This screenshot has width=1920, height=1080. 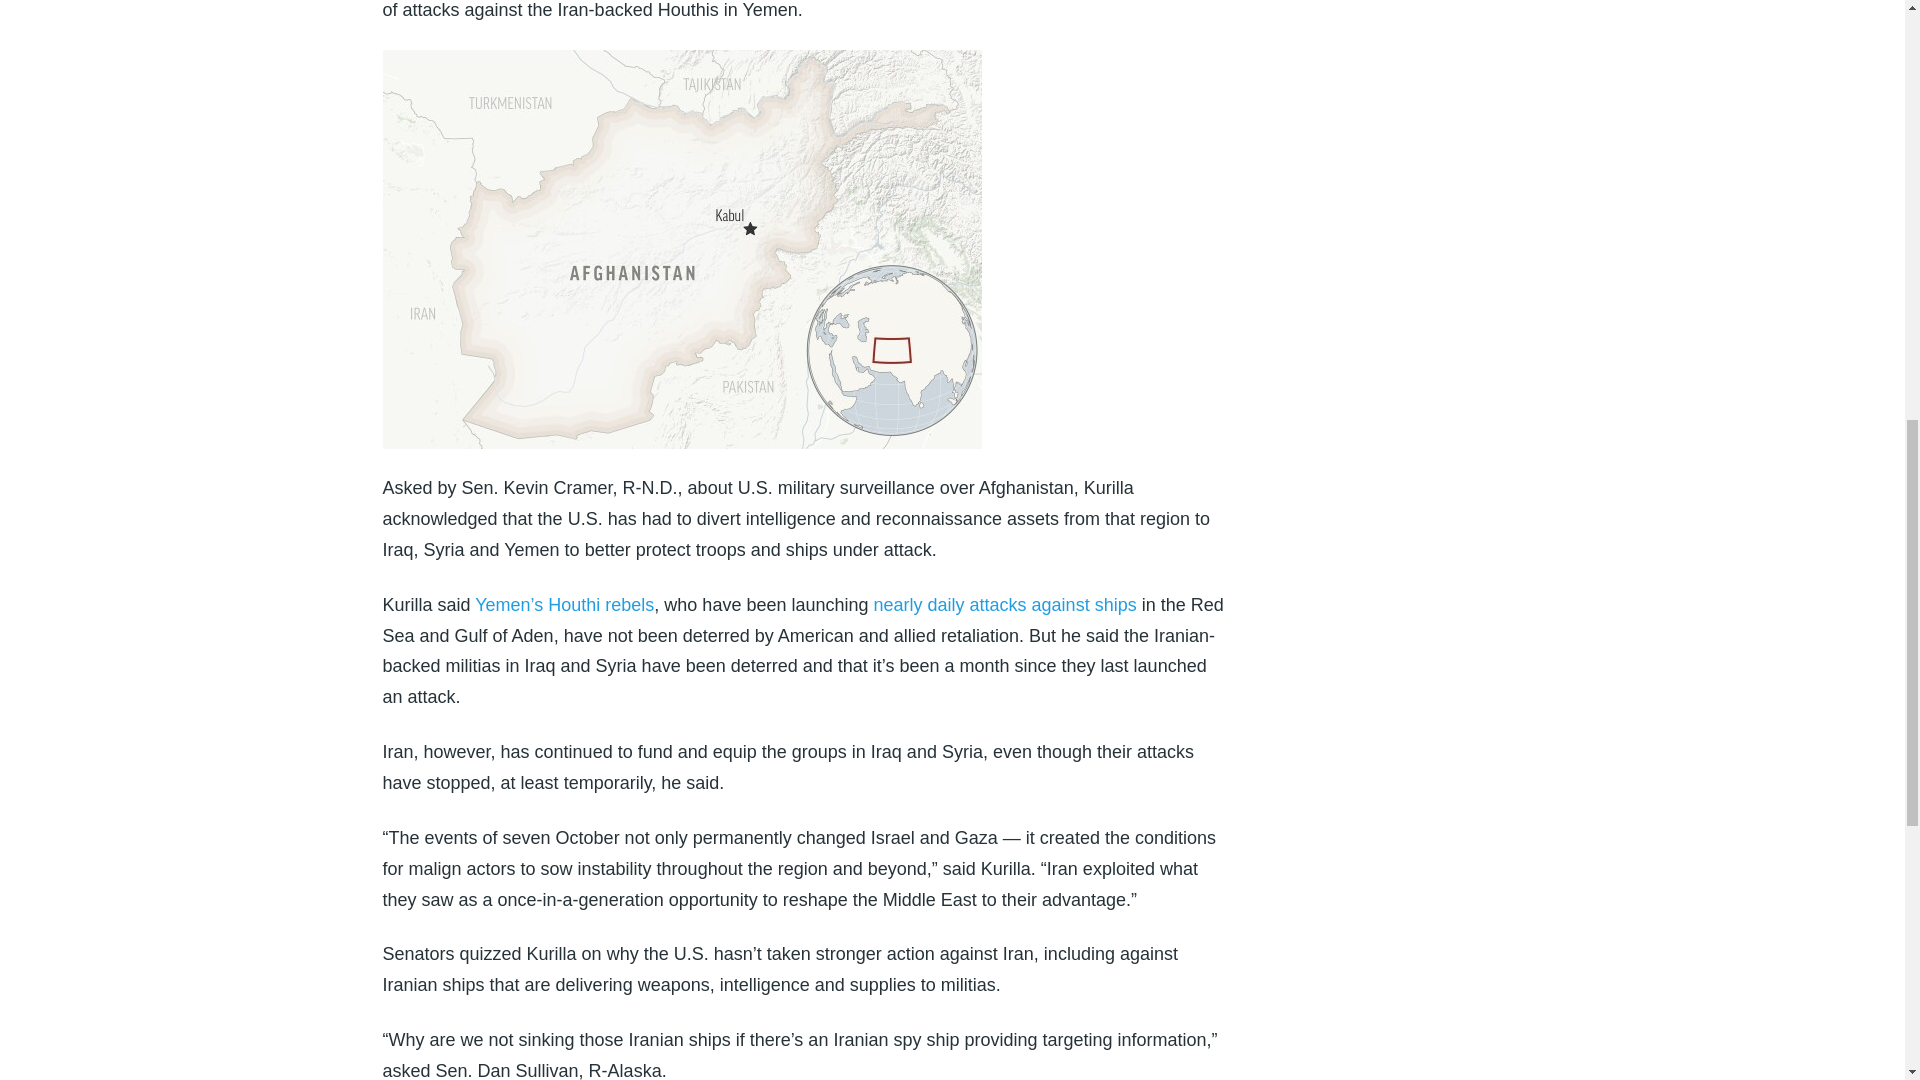 I want to click on nearly daily attacks against ships, so click(x=1004, y=604).